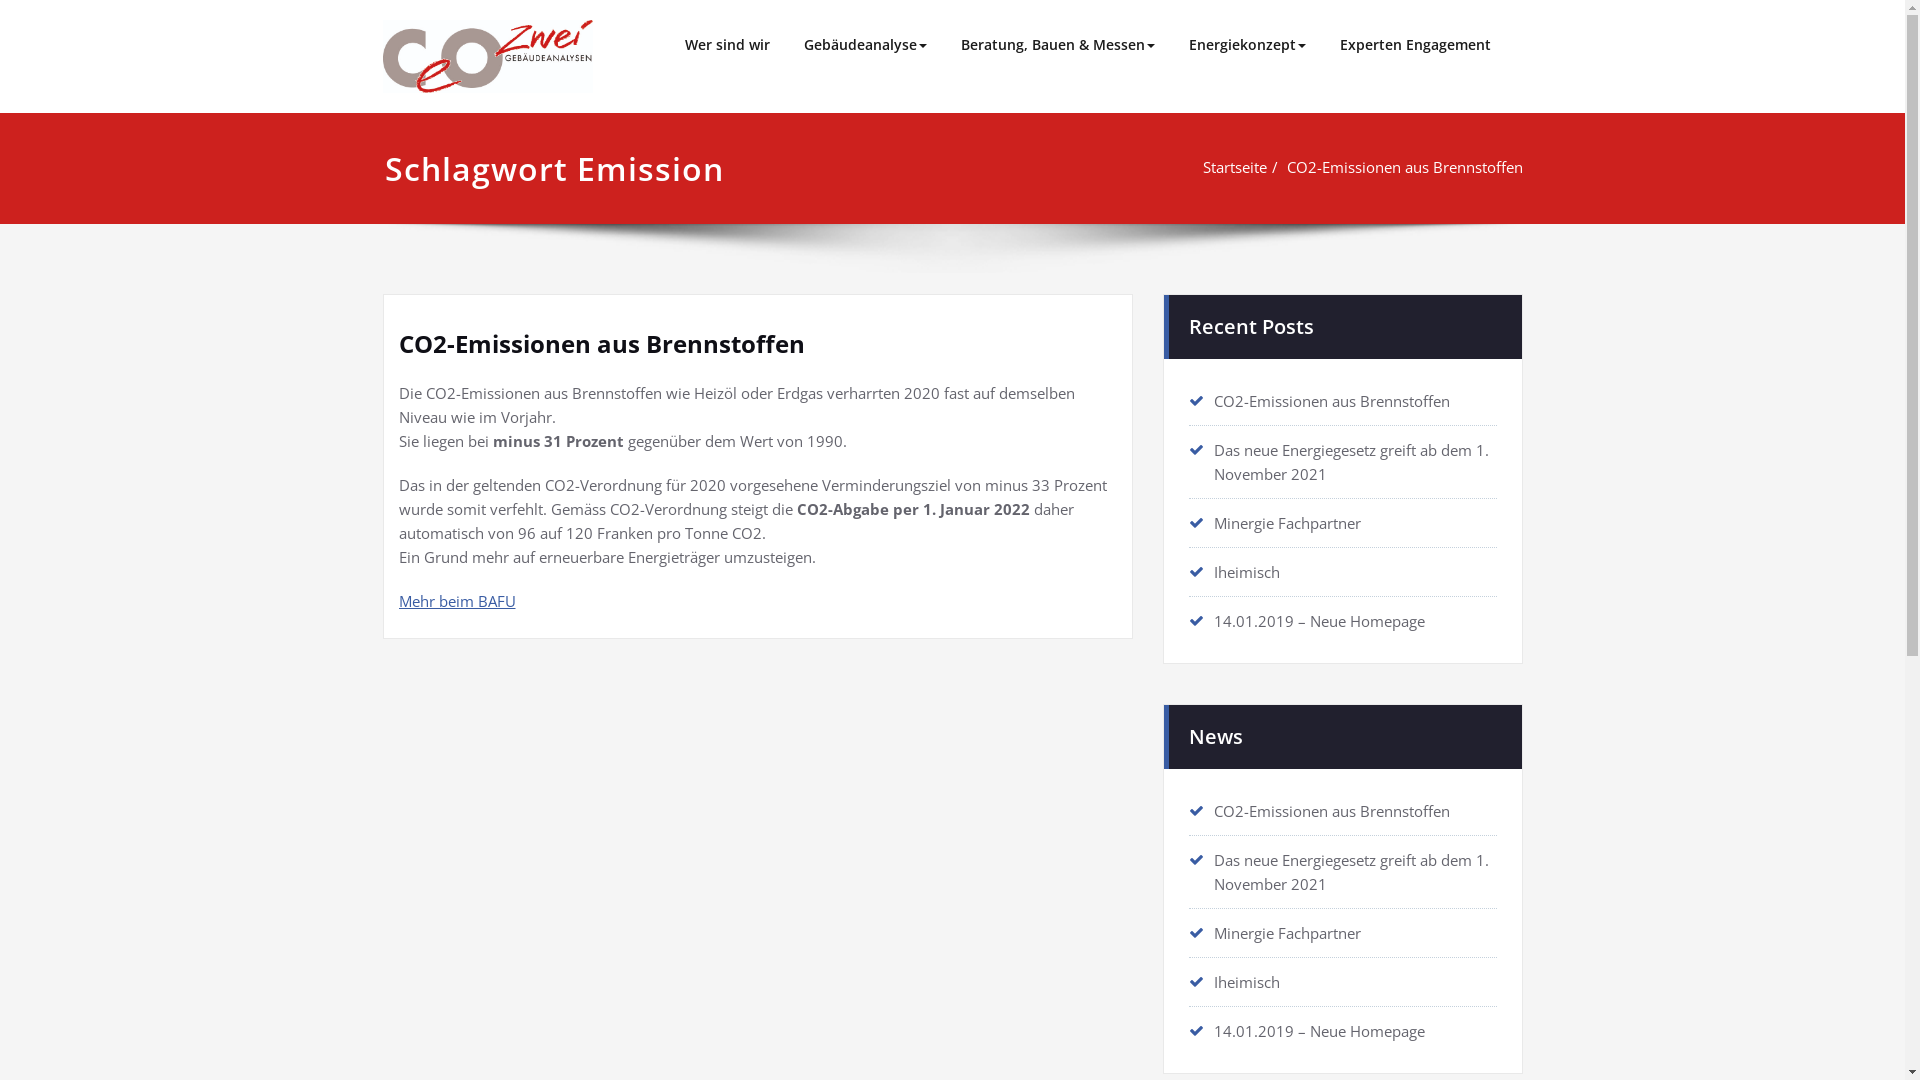 The height and width of the screenshot is (1080, 1920). I want to click on Startseite, so click(1234, 167).